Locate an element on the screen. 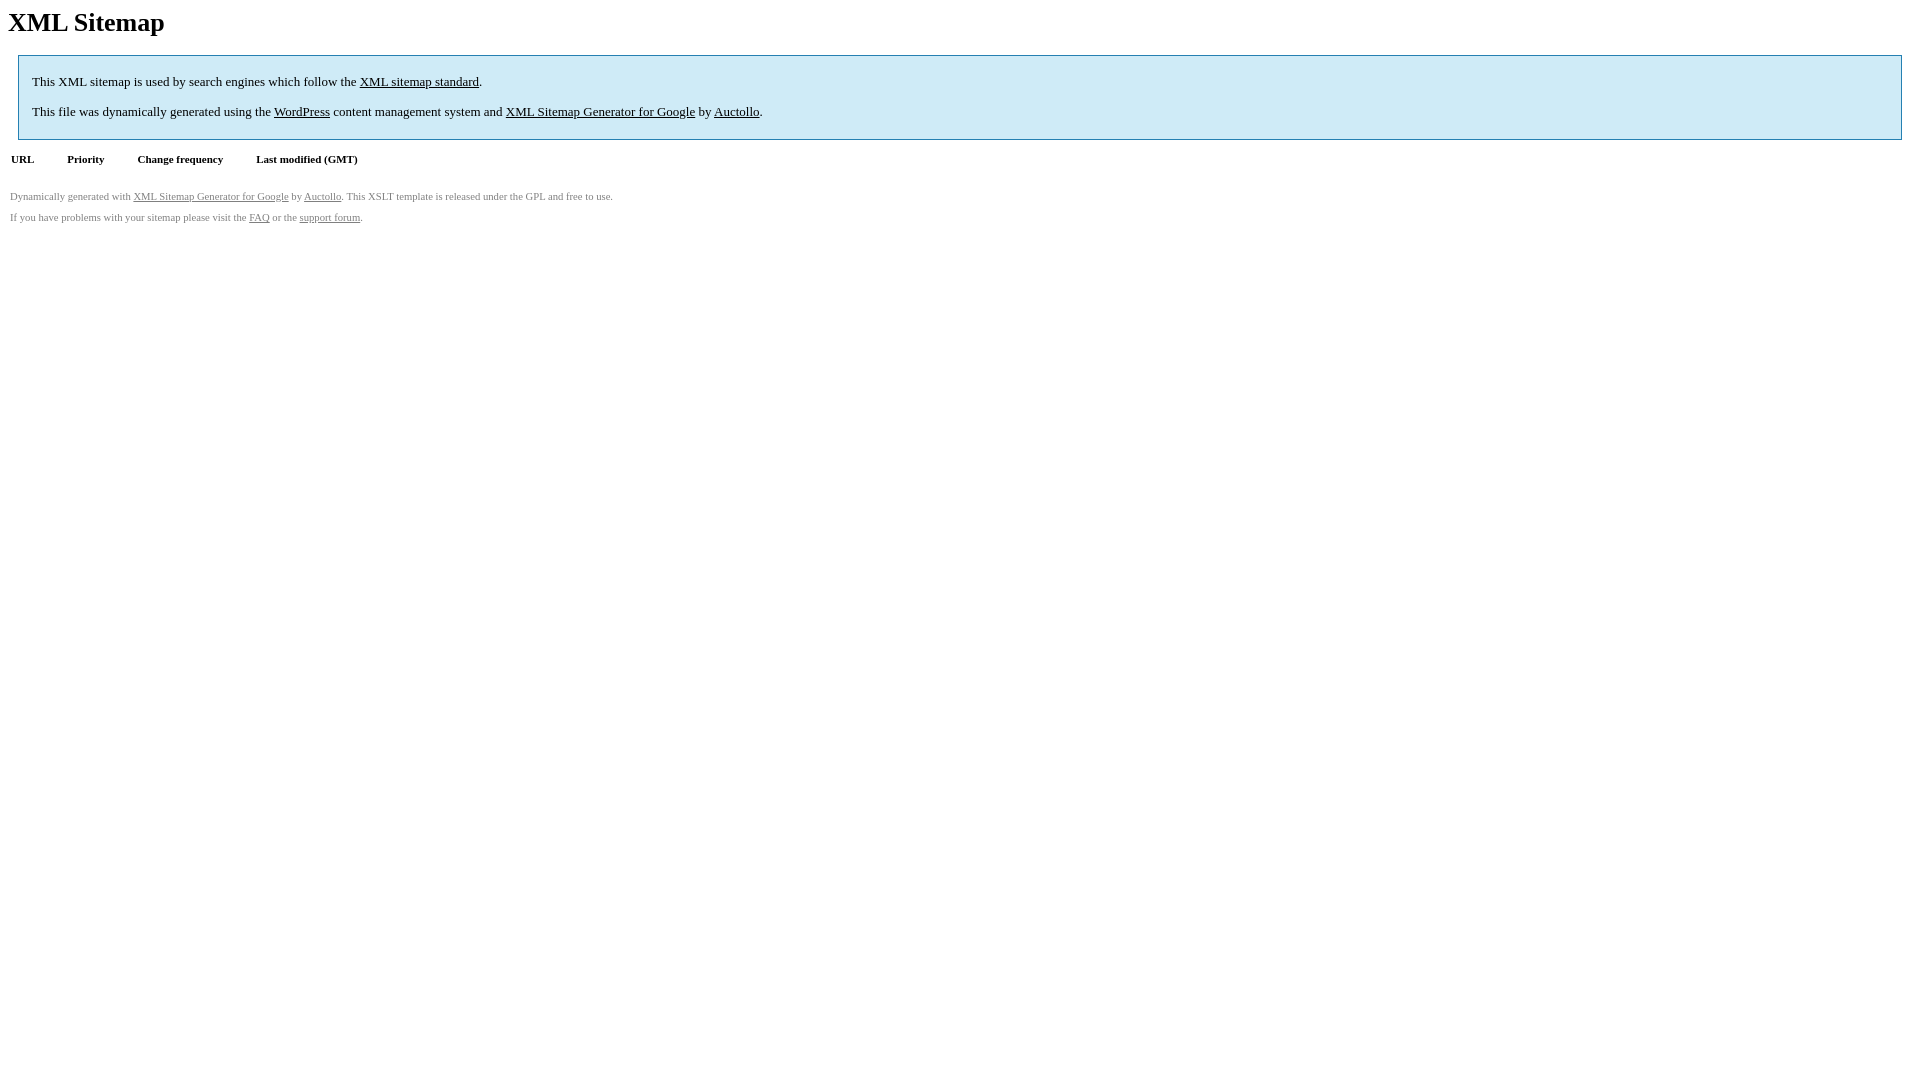  XML Sitemap Generator for Google is located at coordinates (600, 112).